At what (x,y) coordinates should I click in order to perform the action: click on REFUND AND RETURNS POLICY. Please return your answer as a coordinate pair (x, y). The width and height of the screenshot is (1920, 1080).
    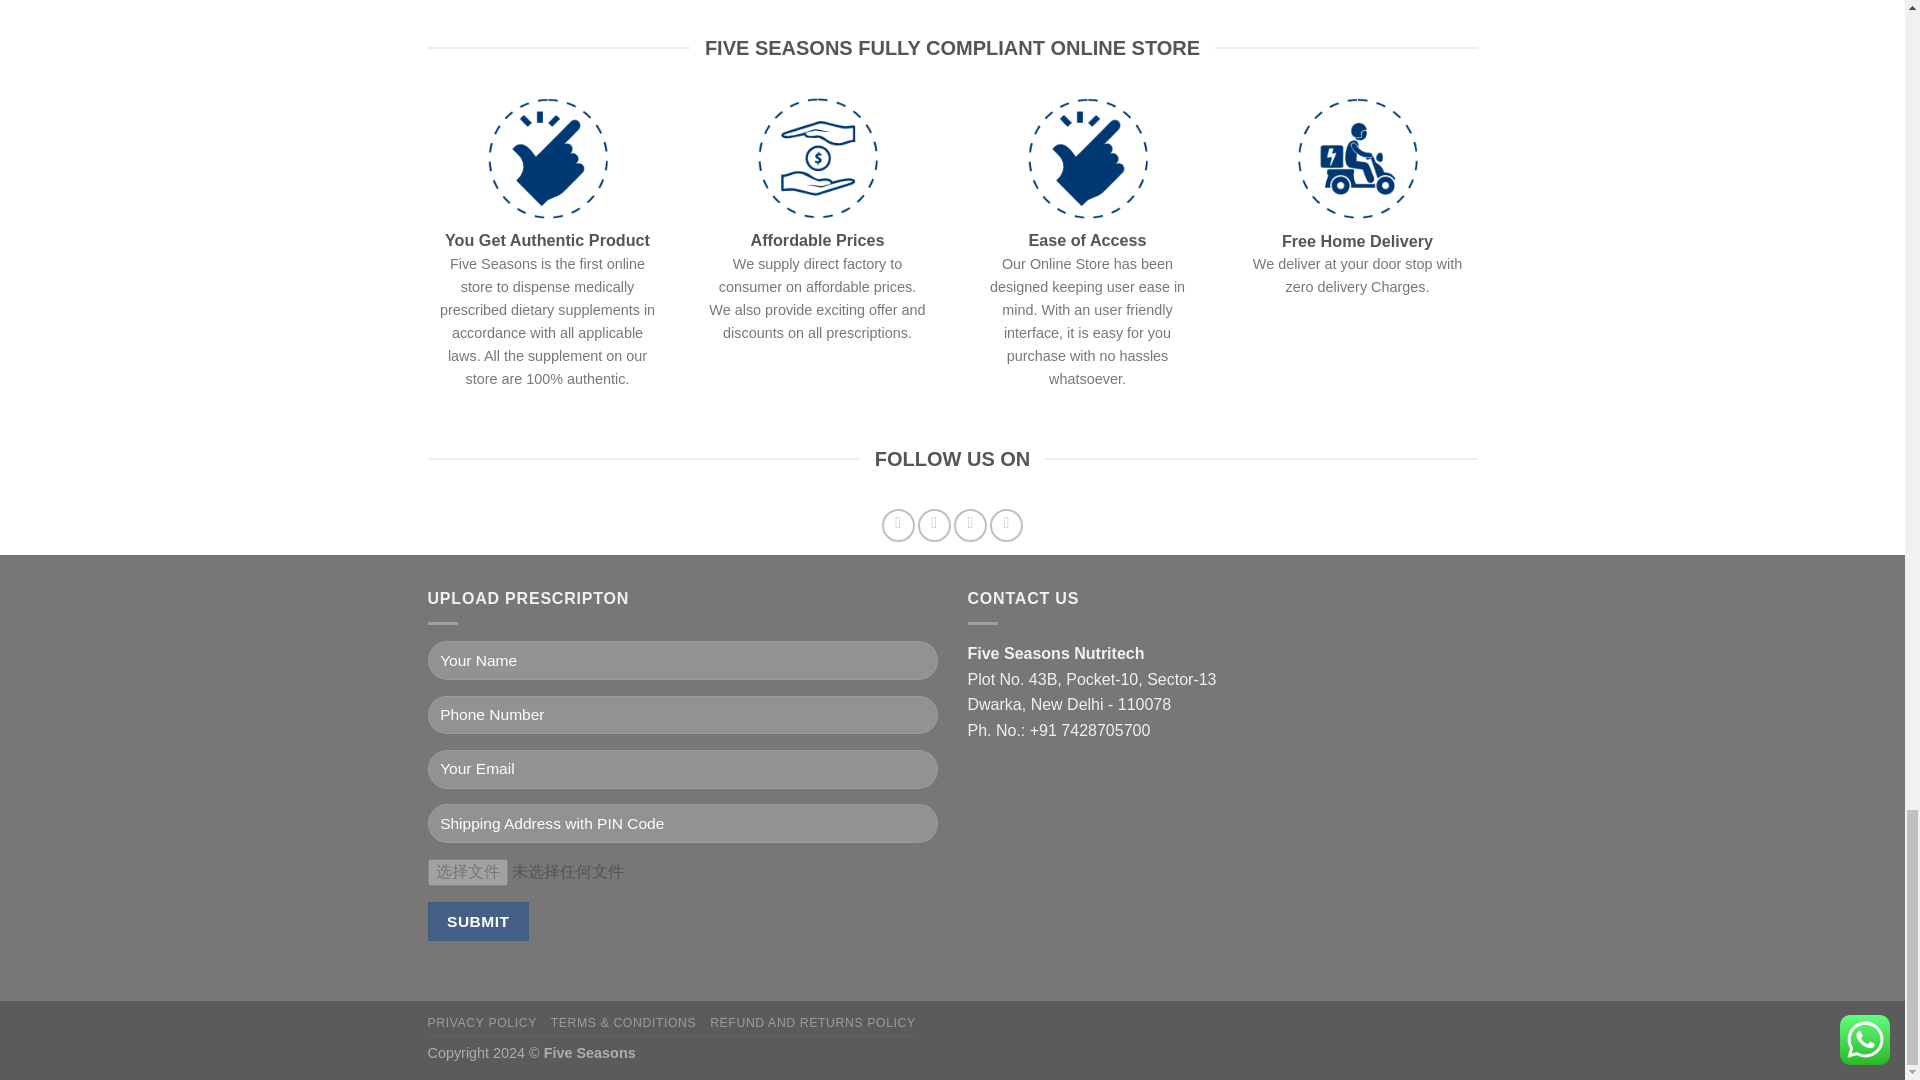
    Looking at the image, I should click on (812, 1023).